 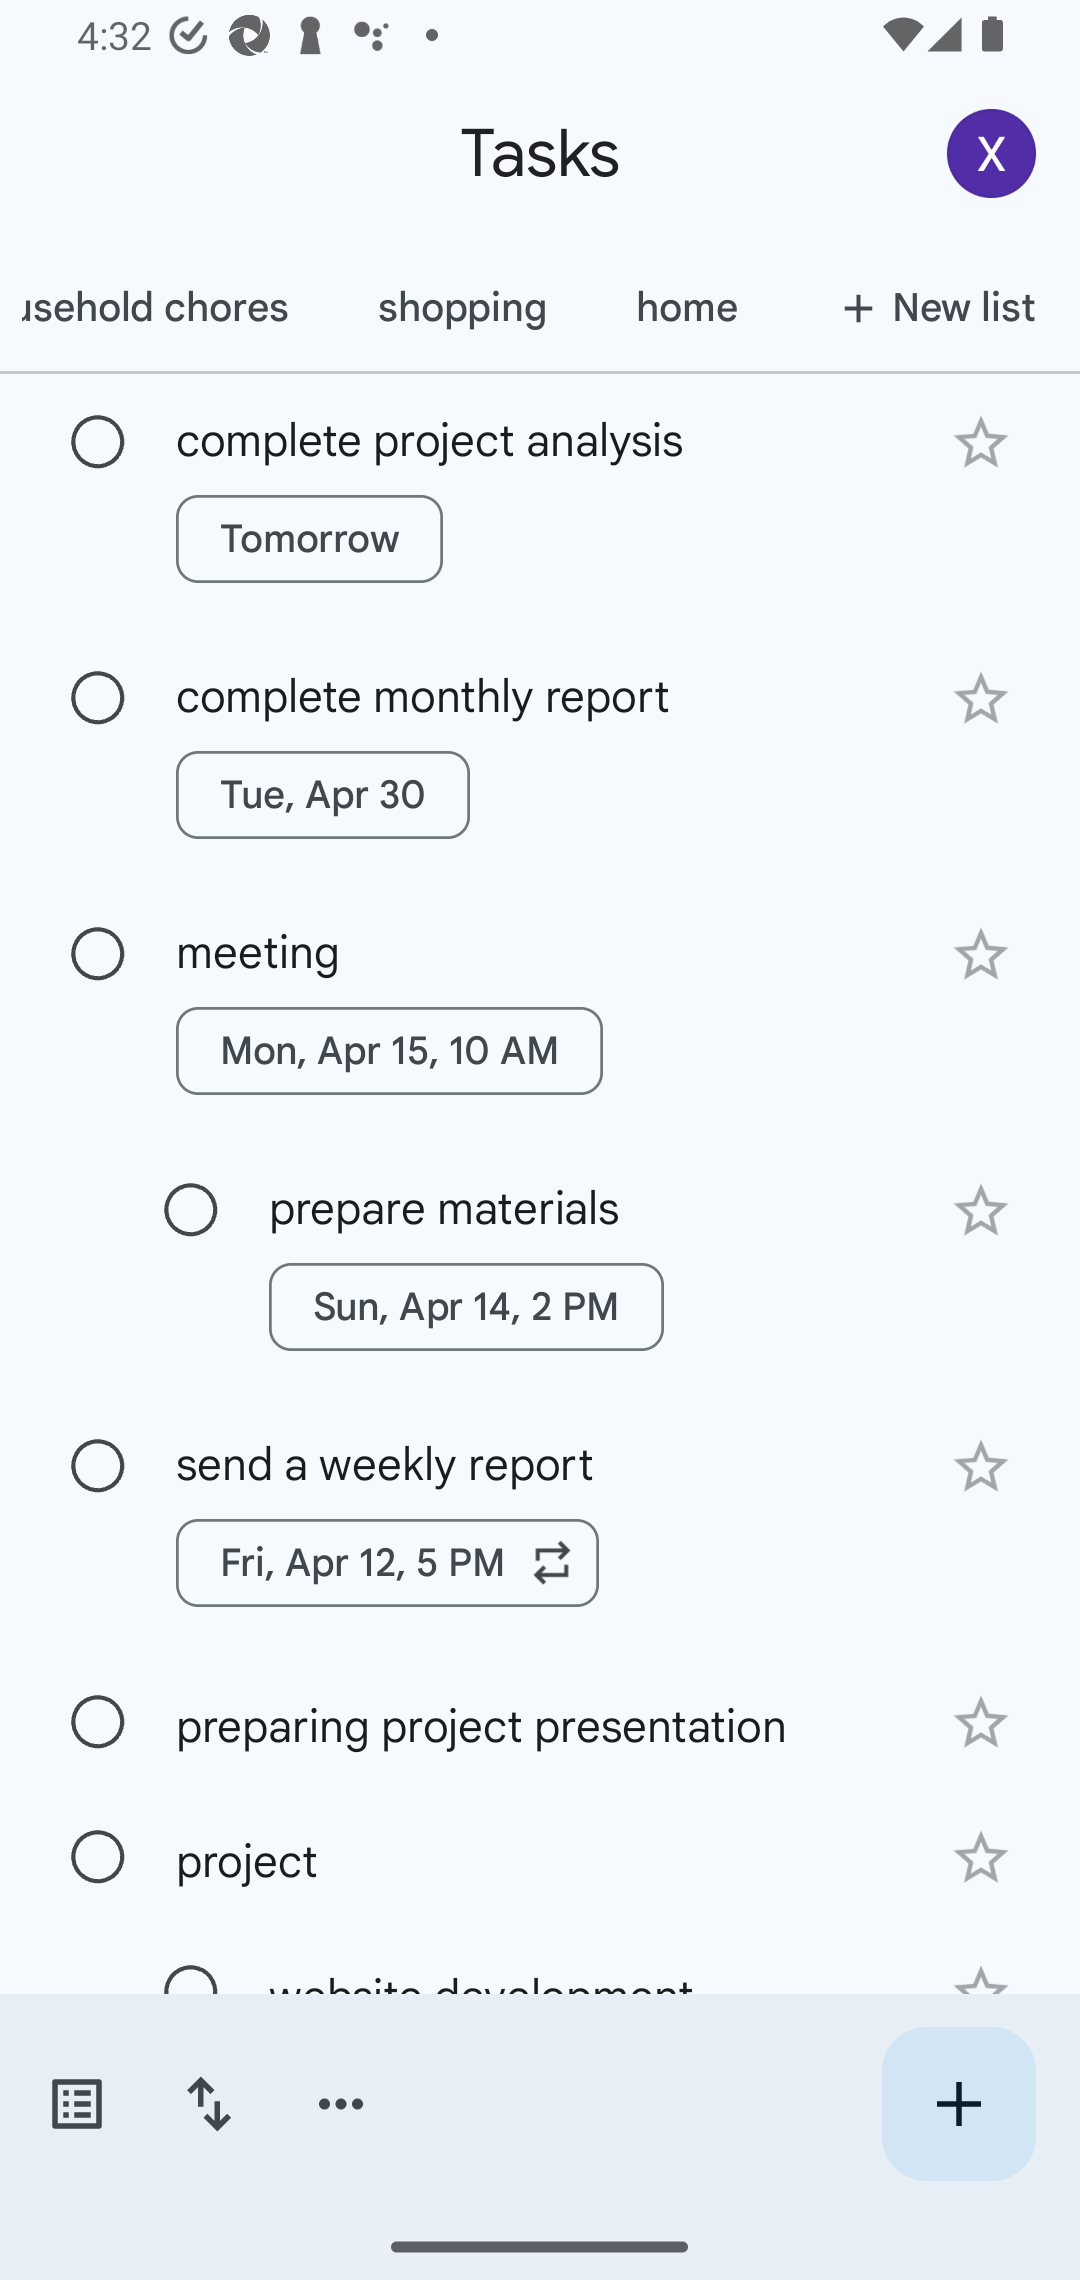 What do you see at coordinates (388, 1562) in the screenshot?
I see `Fri, Apr 12, 5 PM` at bounding box center [388, 1562].